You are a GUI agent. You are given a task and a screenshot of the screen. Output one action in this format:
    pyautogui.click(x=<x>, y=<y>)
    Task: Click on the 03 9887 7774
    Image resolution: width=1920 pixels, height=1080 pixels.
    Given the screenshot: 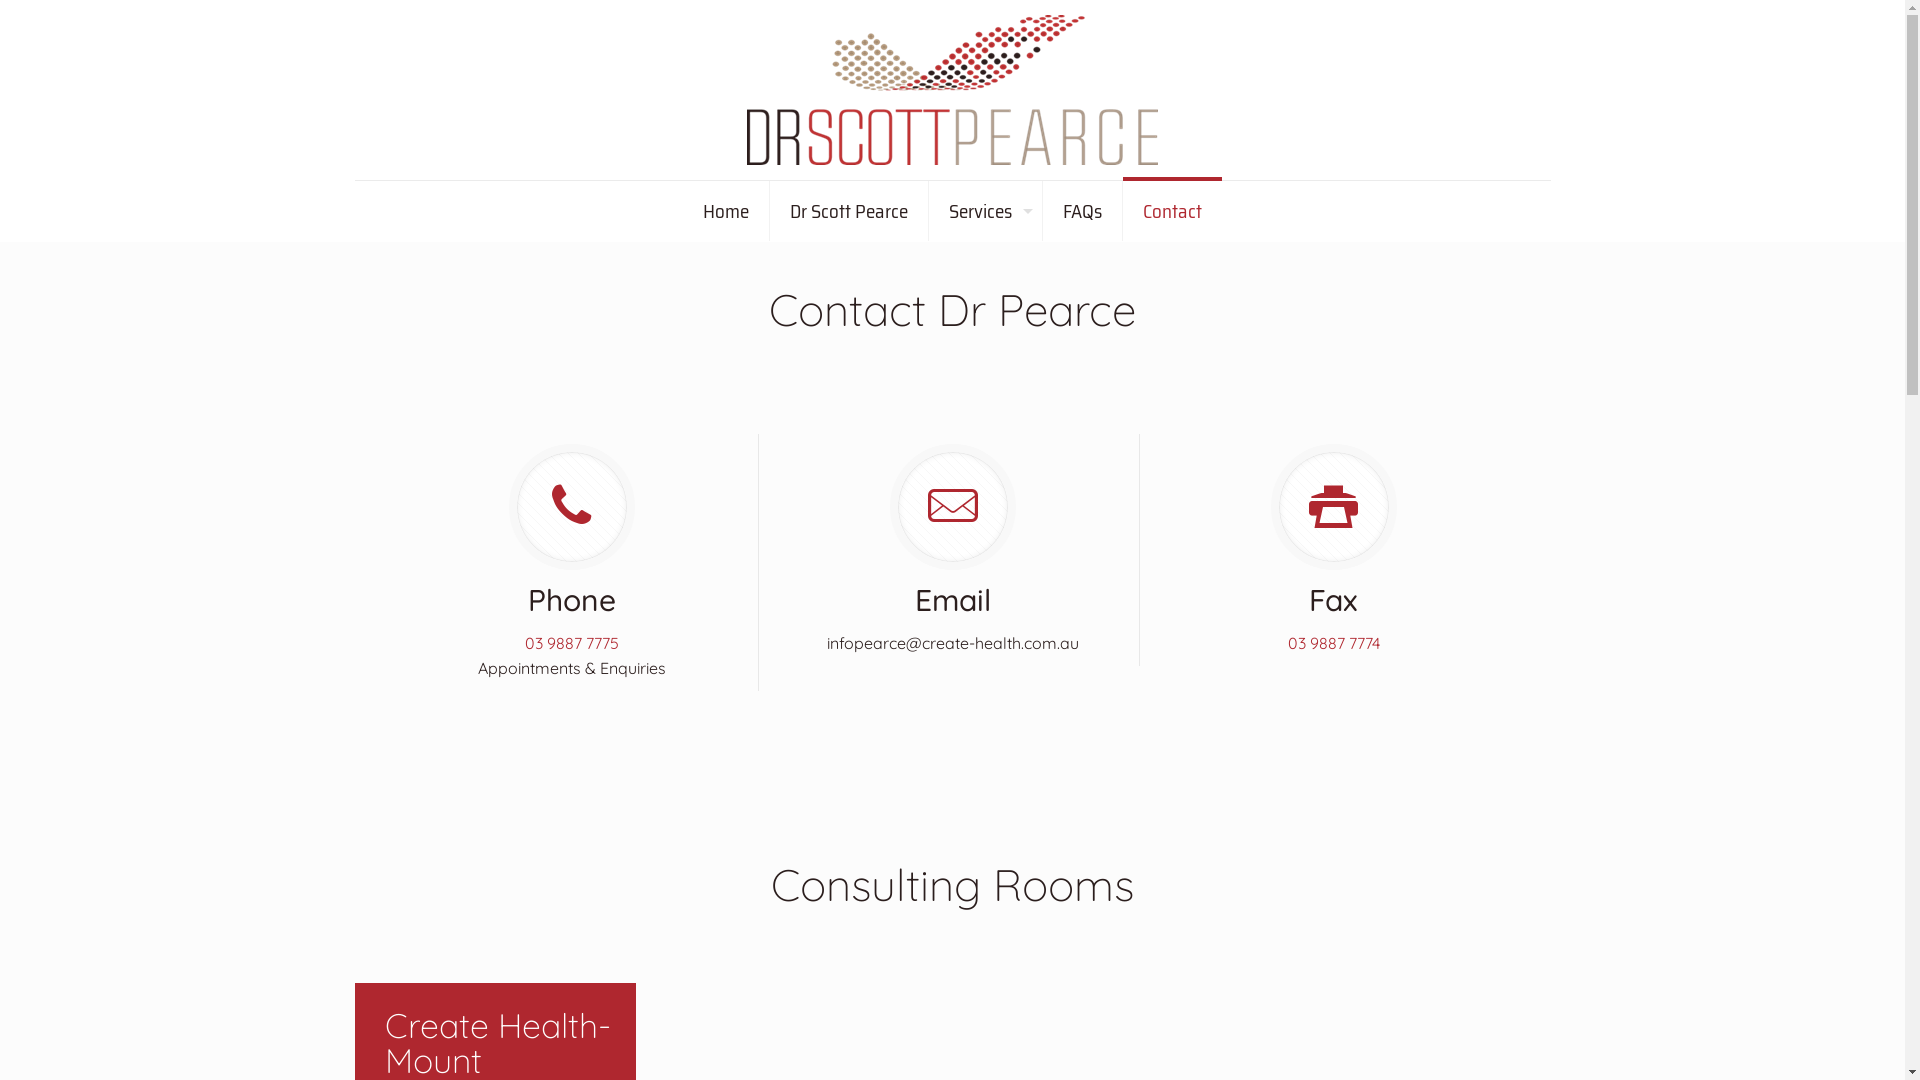 What is the action you would take?
    pyautogui.click(x=1334, y=644)
    